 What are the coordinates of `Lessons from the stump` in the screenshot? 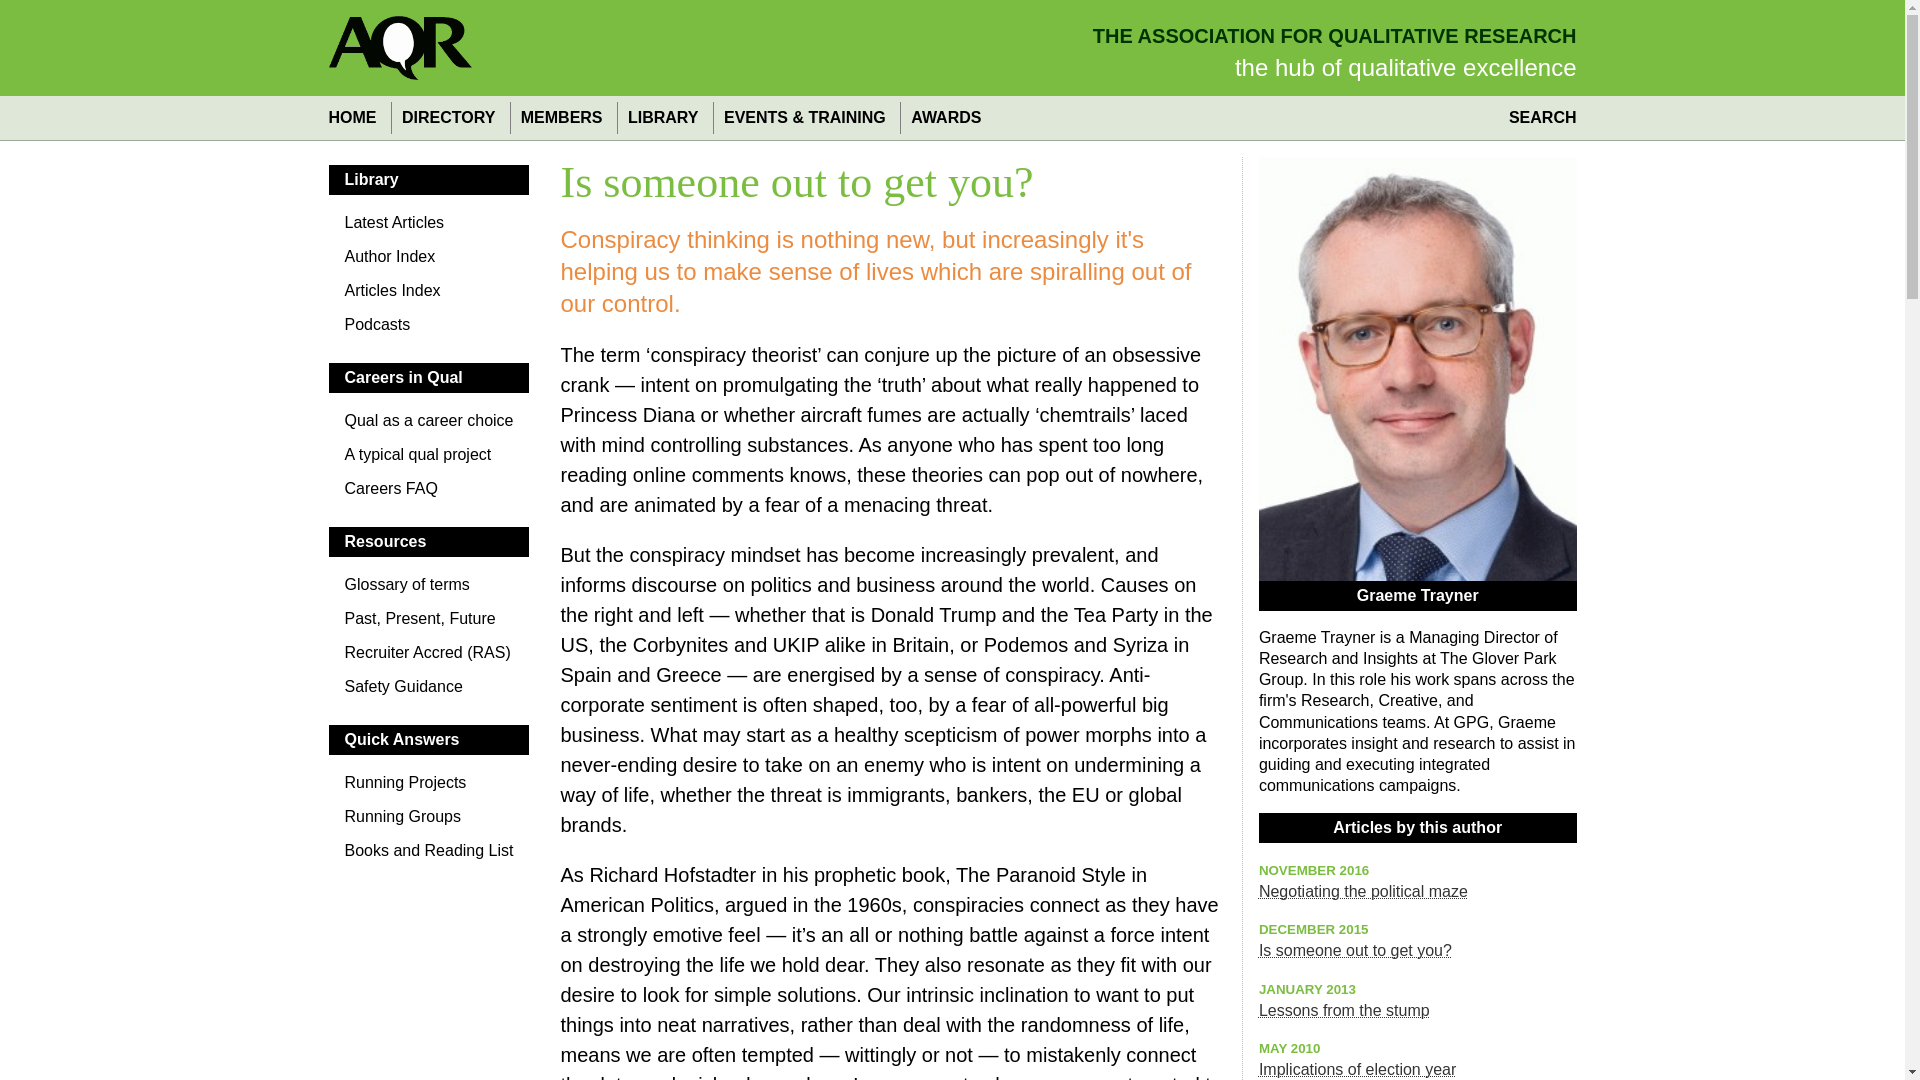 It's located at (1344, 1010).